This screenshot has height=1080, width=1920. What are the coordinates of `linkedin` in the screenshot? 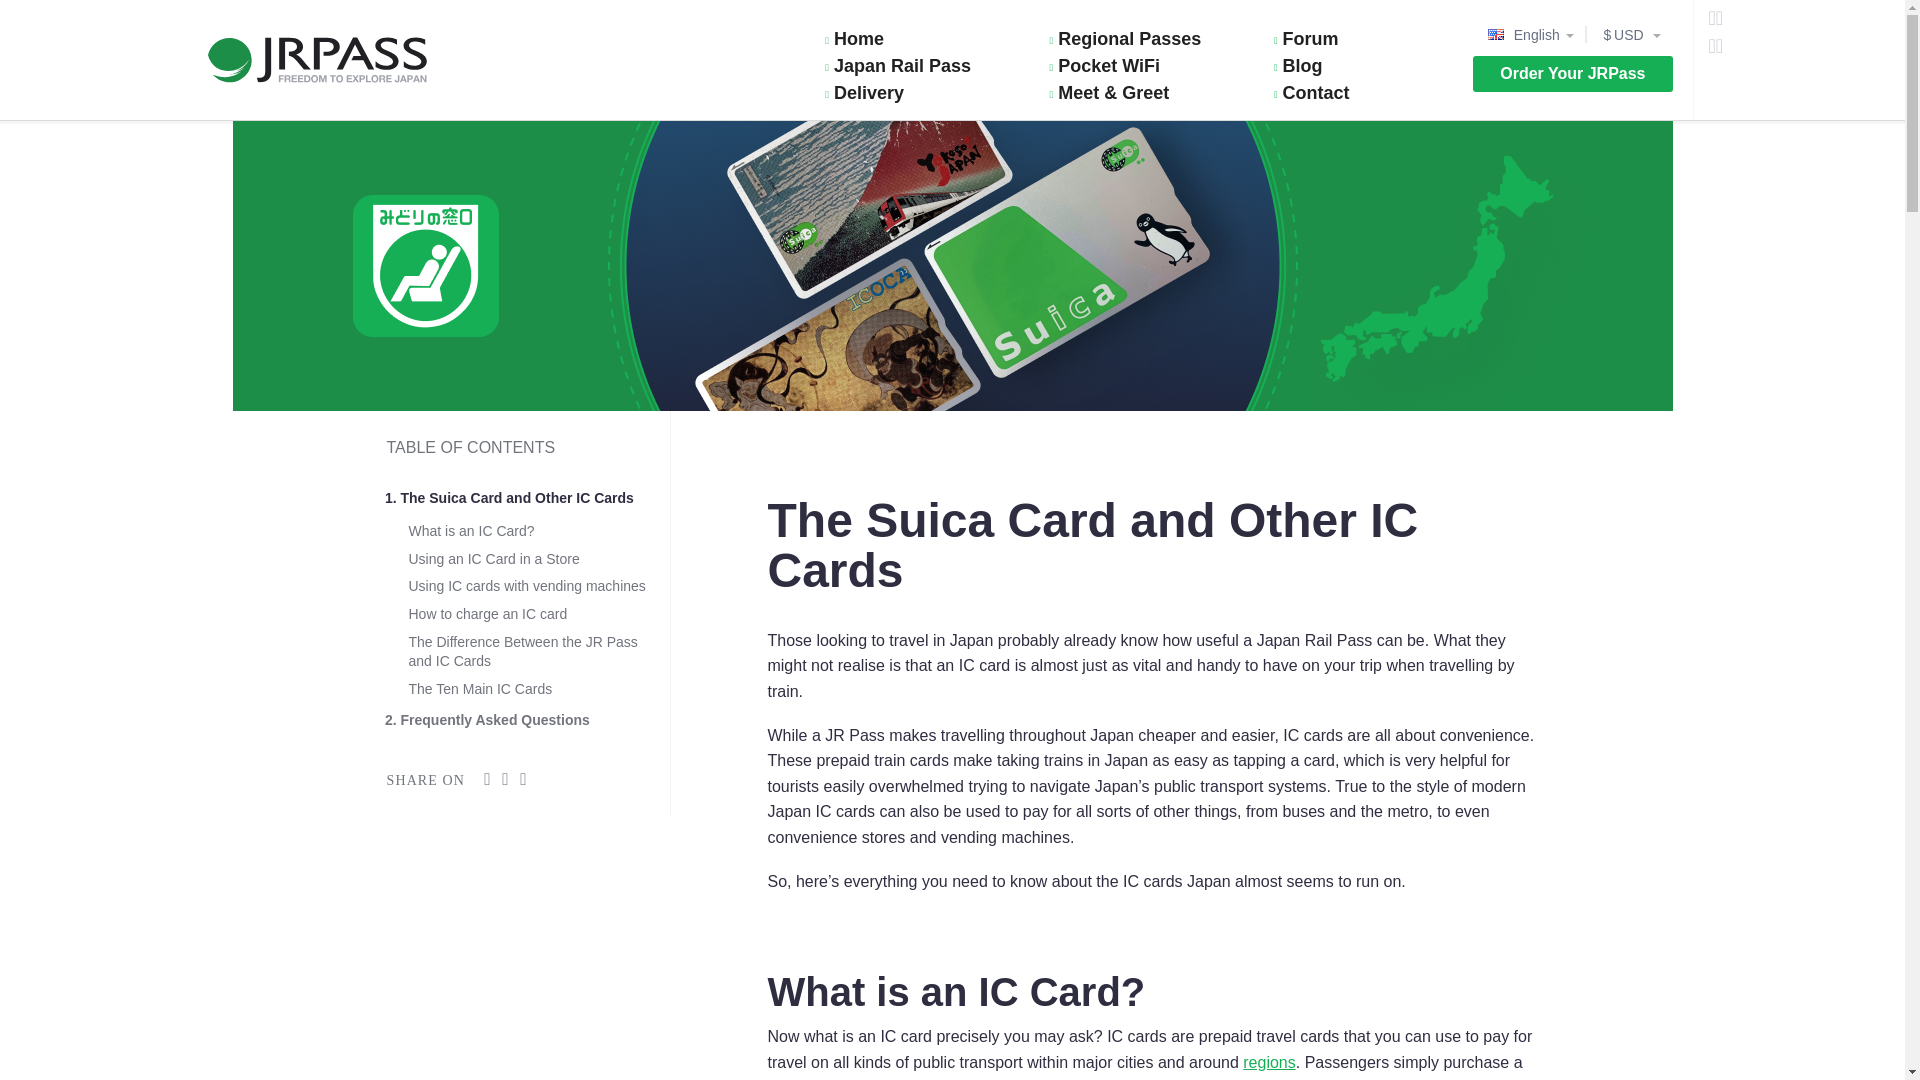 It's located at (524, 778).